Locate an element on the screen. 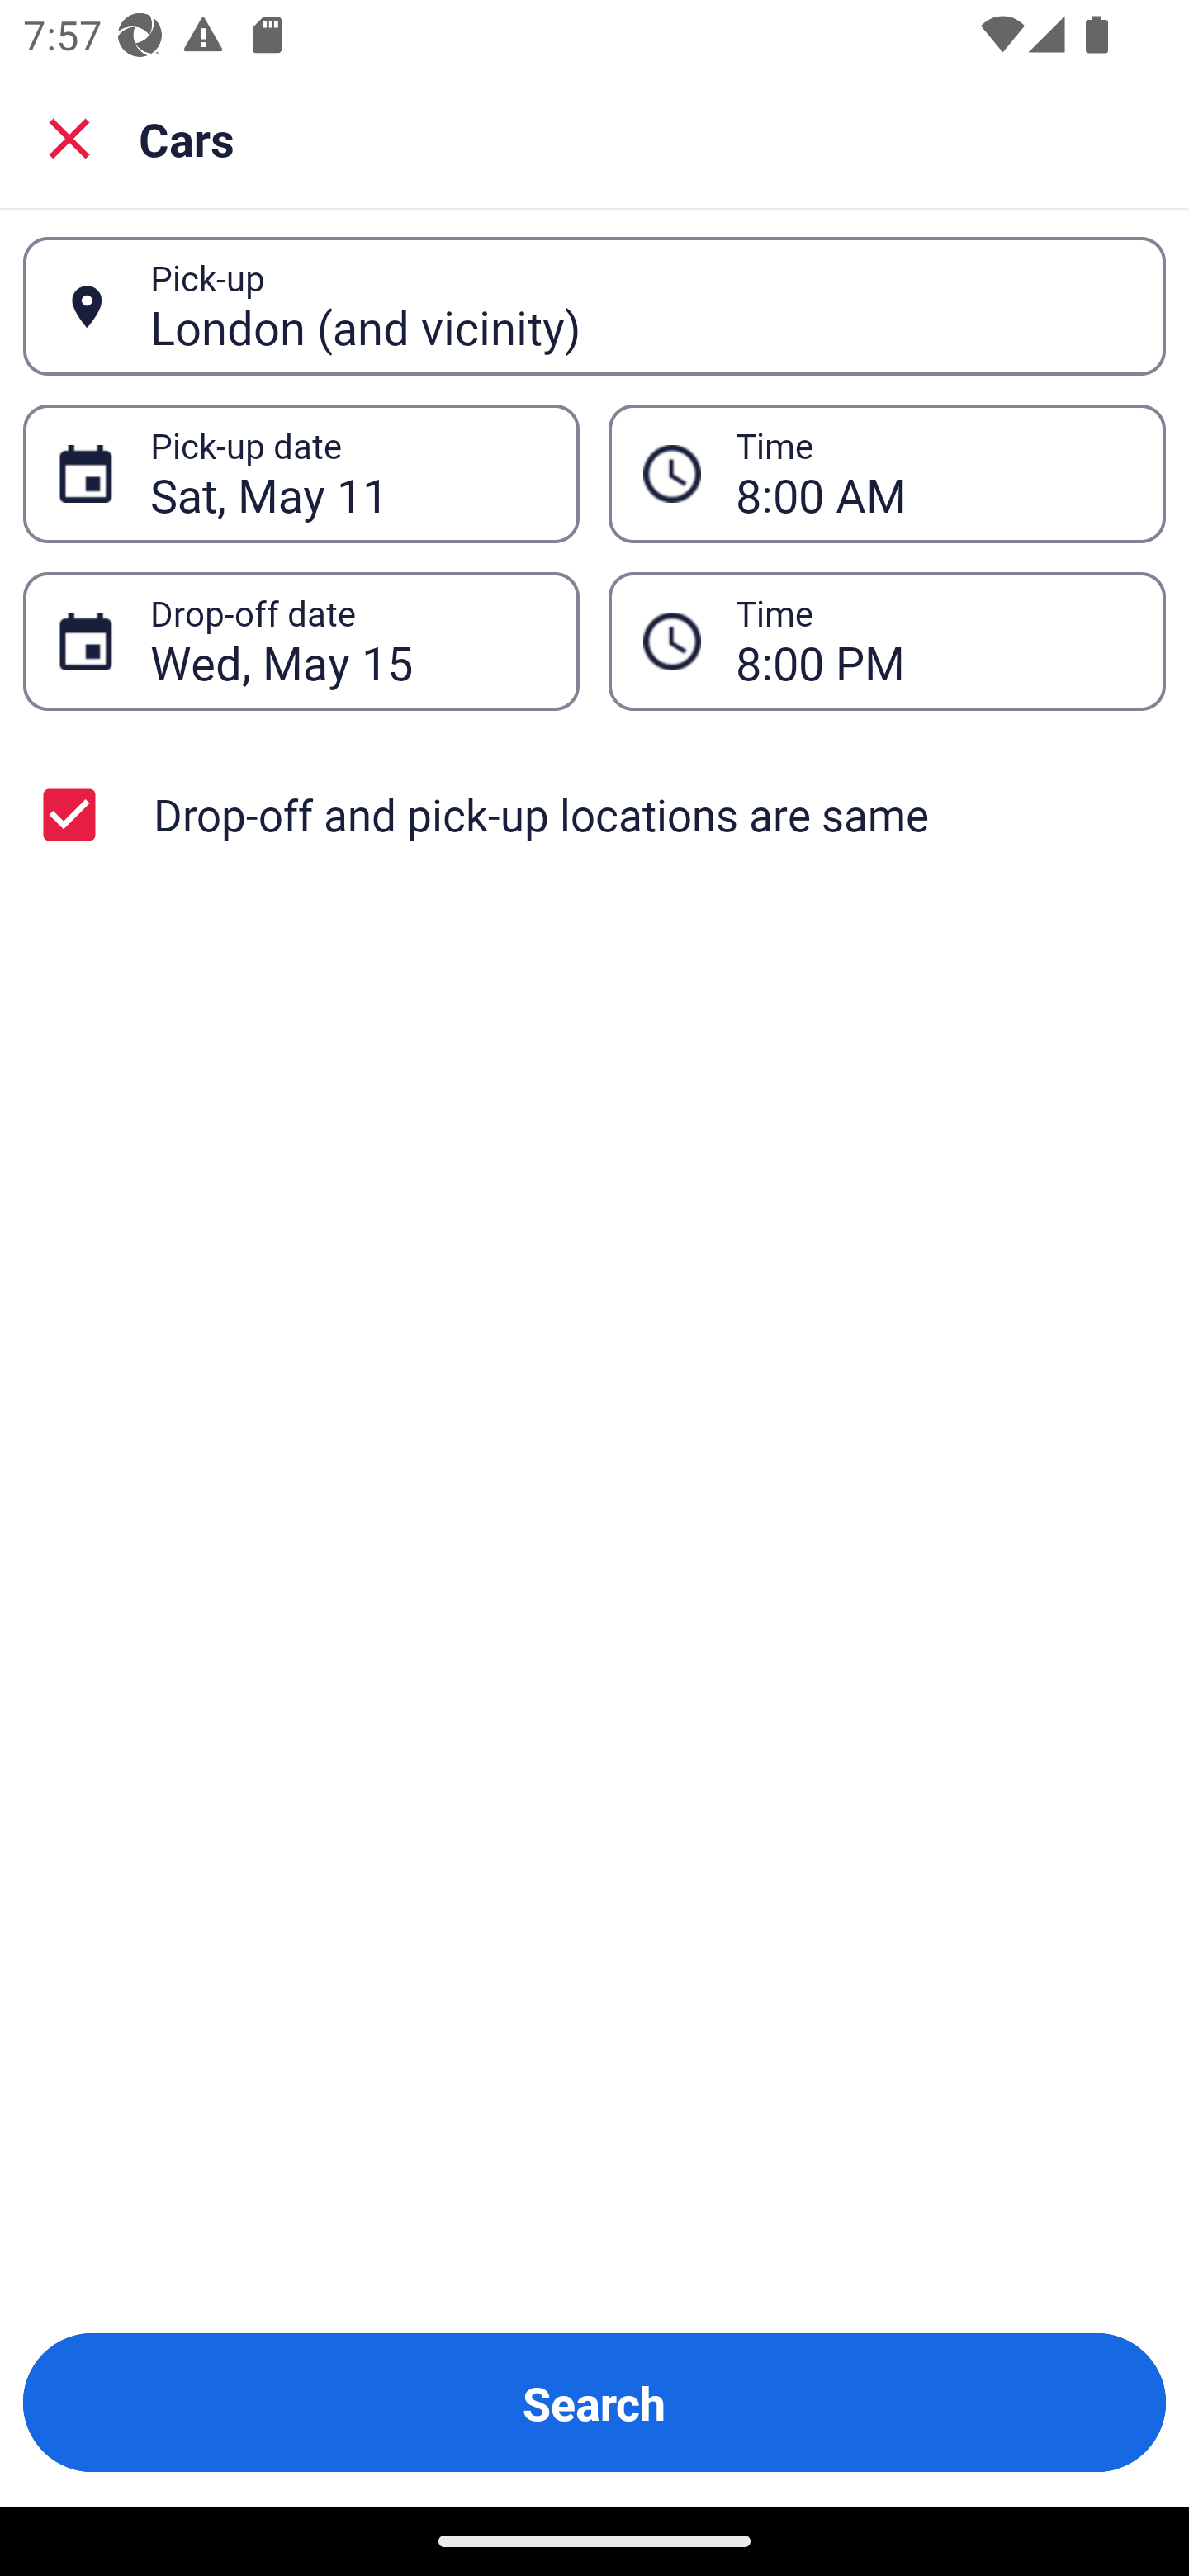 Image resolution: width=1189 pixels, height=2576 pixels. Wed, May 15 Drop-off date is located at coordinates (301, 641).